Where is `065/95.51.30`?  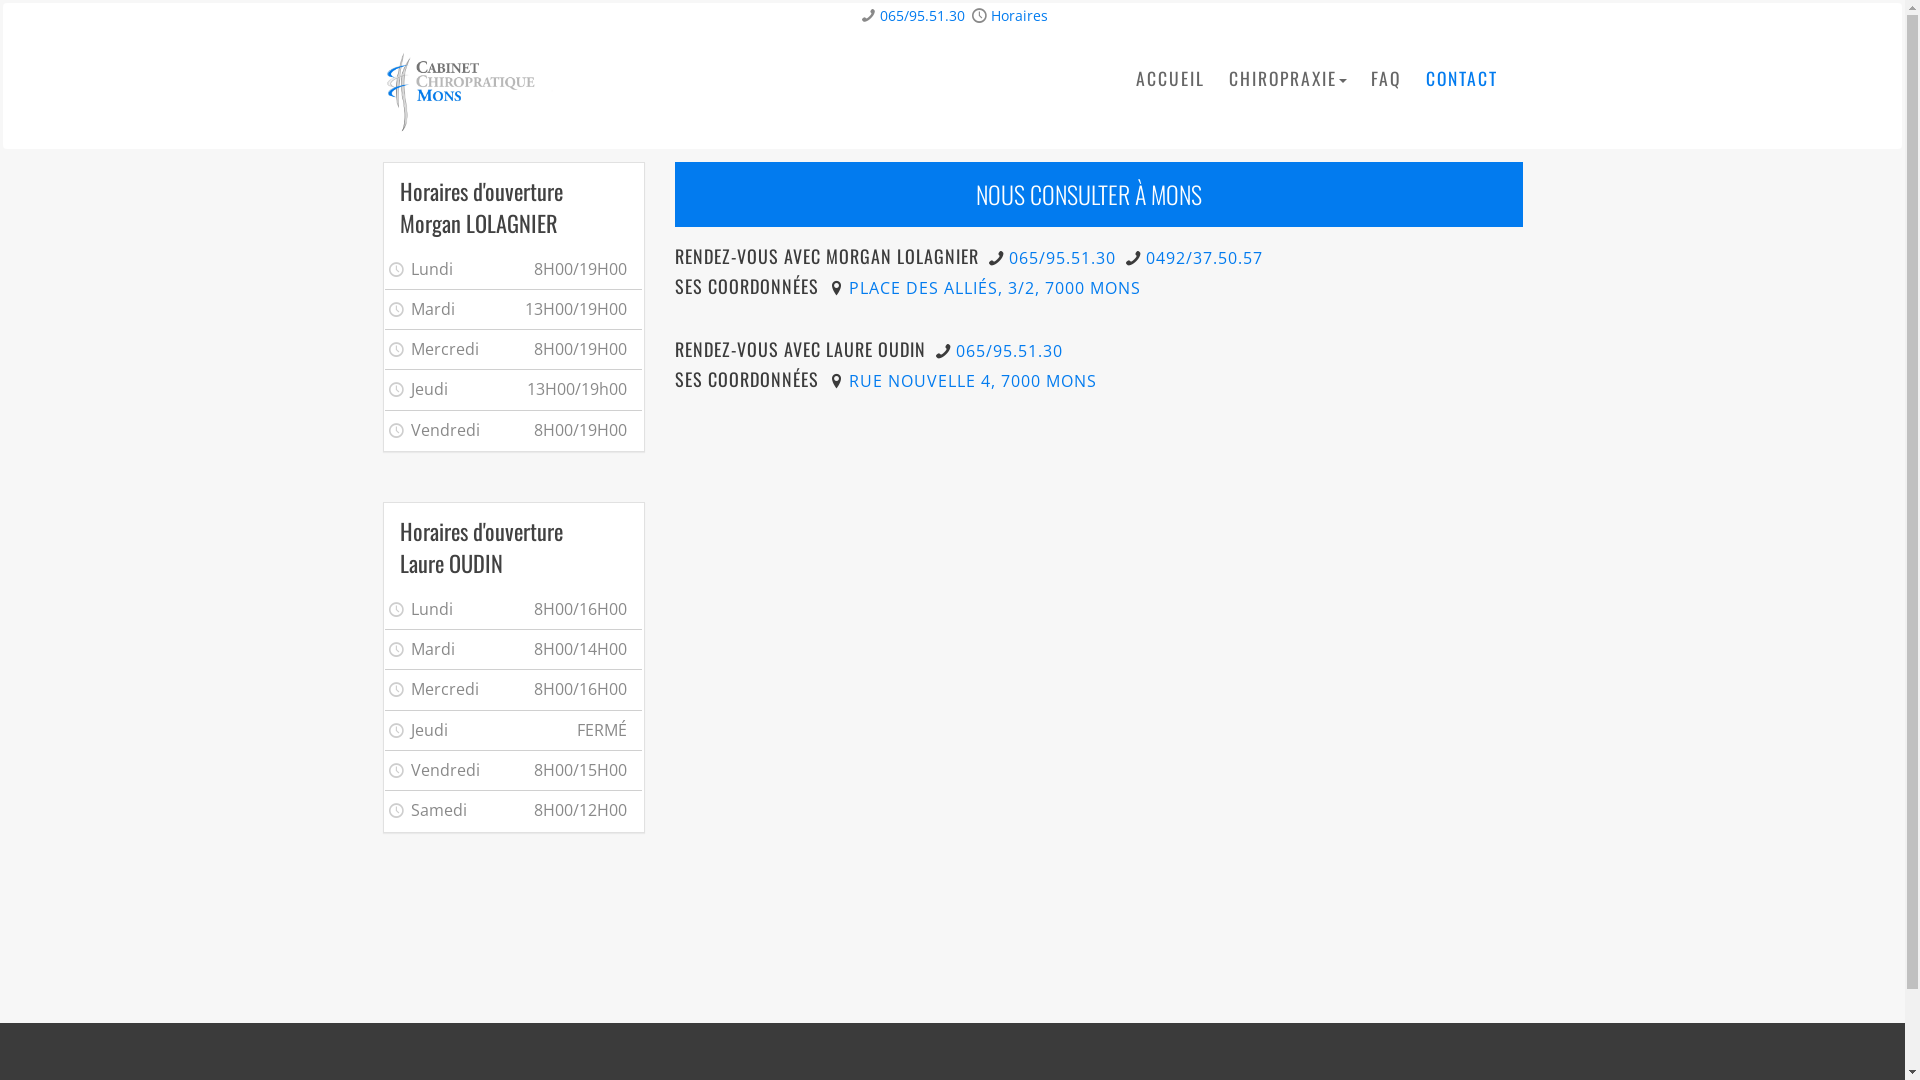 065/95.51.30 is located at coordinates (1062, 258).